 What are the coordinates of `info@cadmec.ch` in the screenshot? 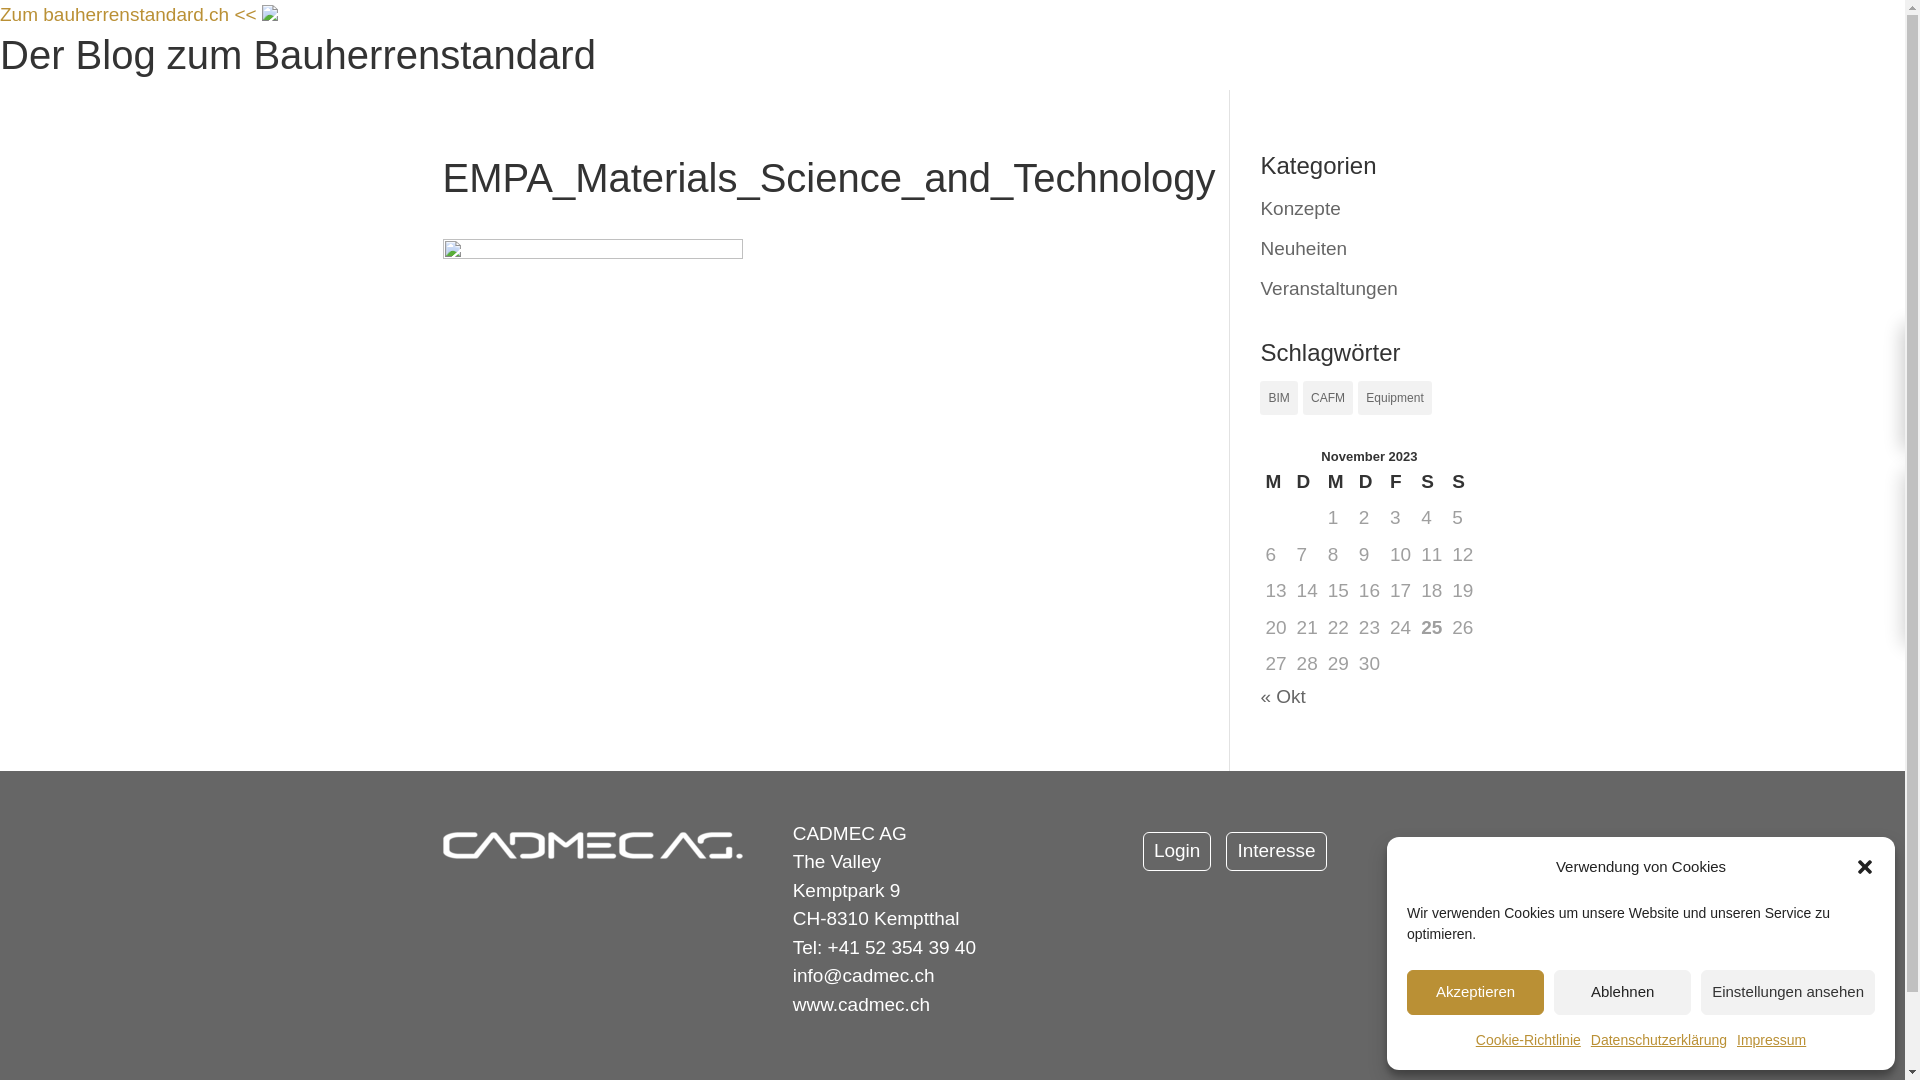 It's located at (864, 976).